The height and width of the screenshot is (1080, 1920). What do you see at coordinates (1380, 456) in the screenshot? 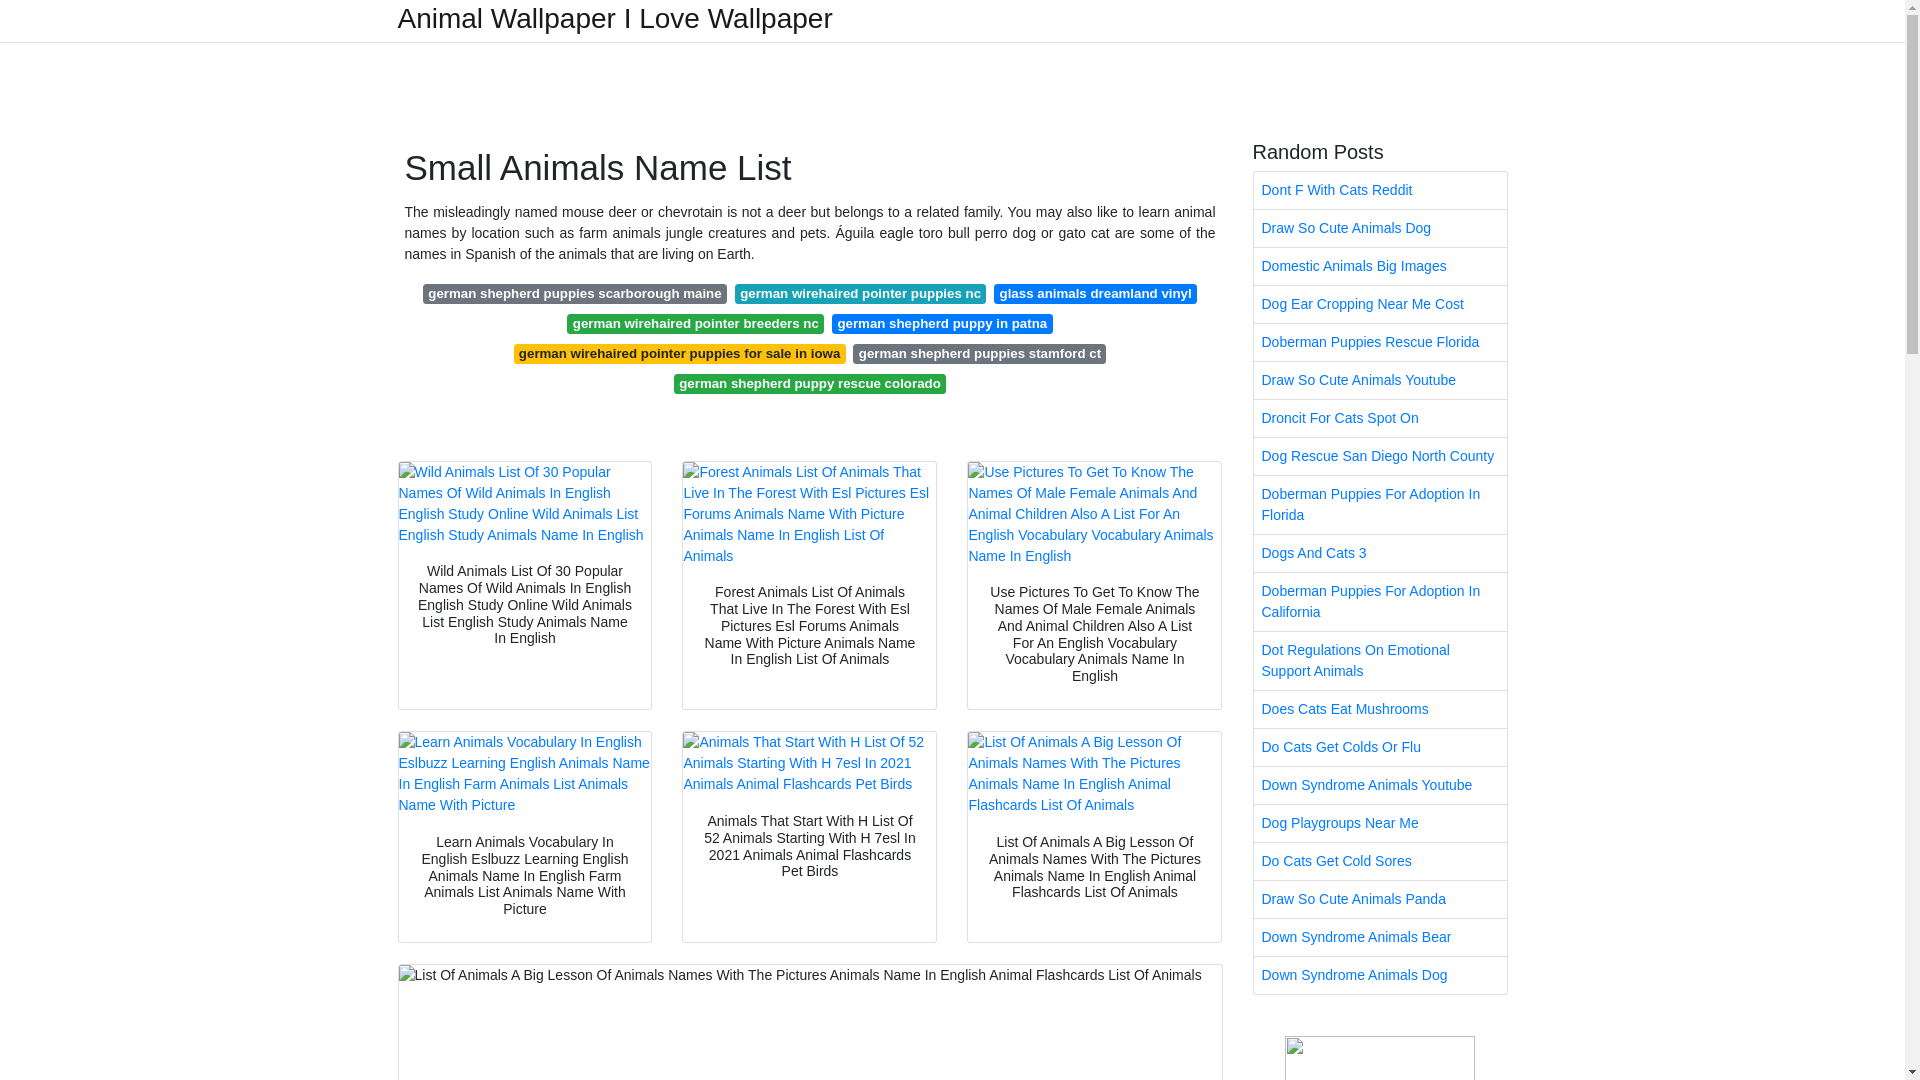
I see `Dog Rescue San Diego North County` at bounding box center [1380, 456].